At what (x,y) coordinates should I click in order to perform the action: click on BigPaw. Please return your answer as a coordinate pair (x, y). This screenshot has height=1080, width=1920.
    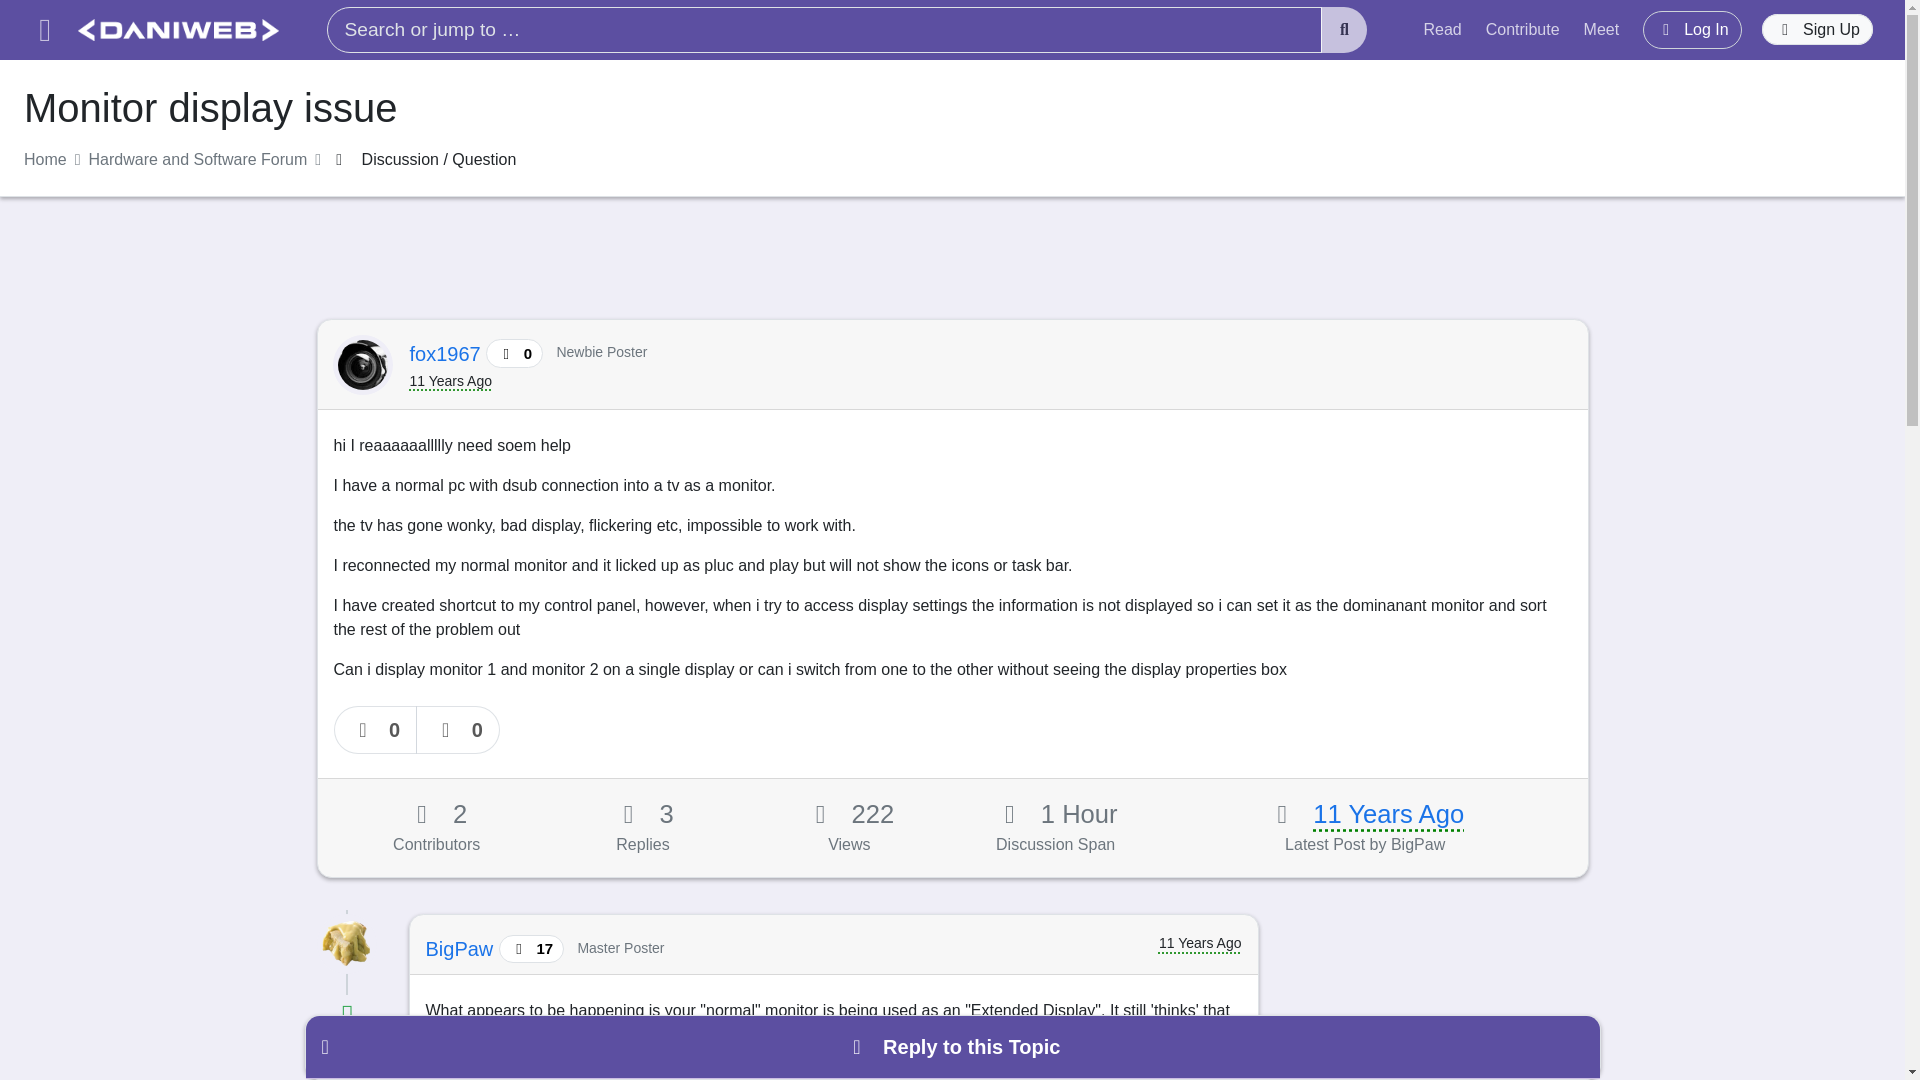
    Looking at the image, I should click on (462, 949).